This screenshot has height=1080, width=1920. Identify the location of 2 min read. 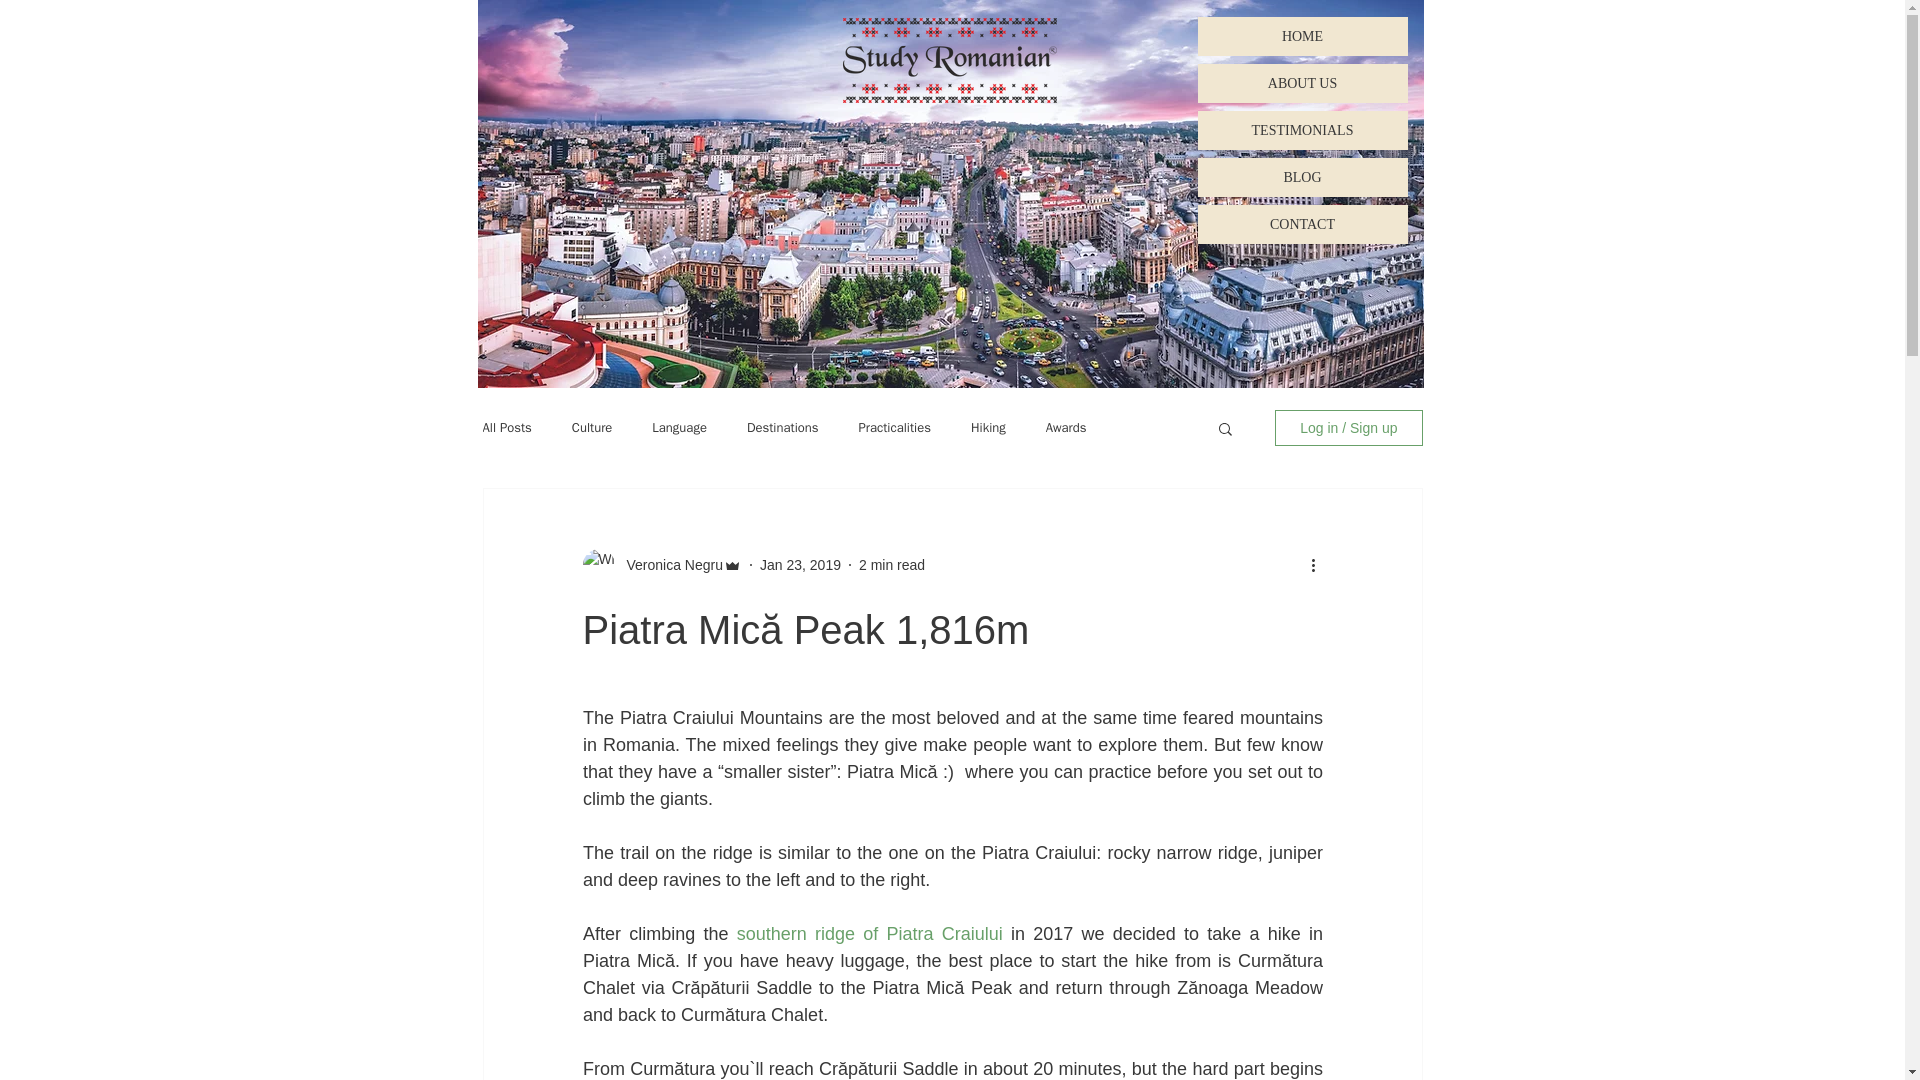
(892, 564).